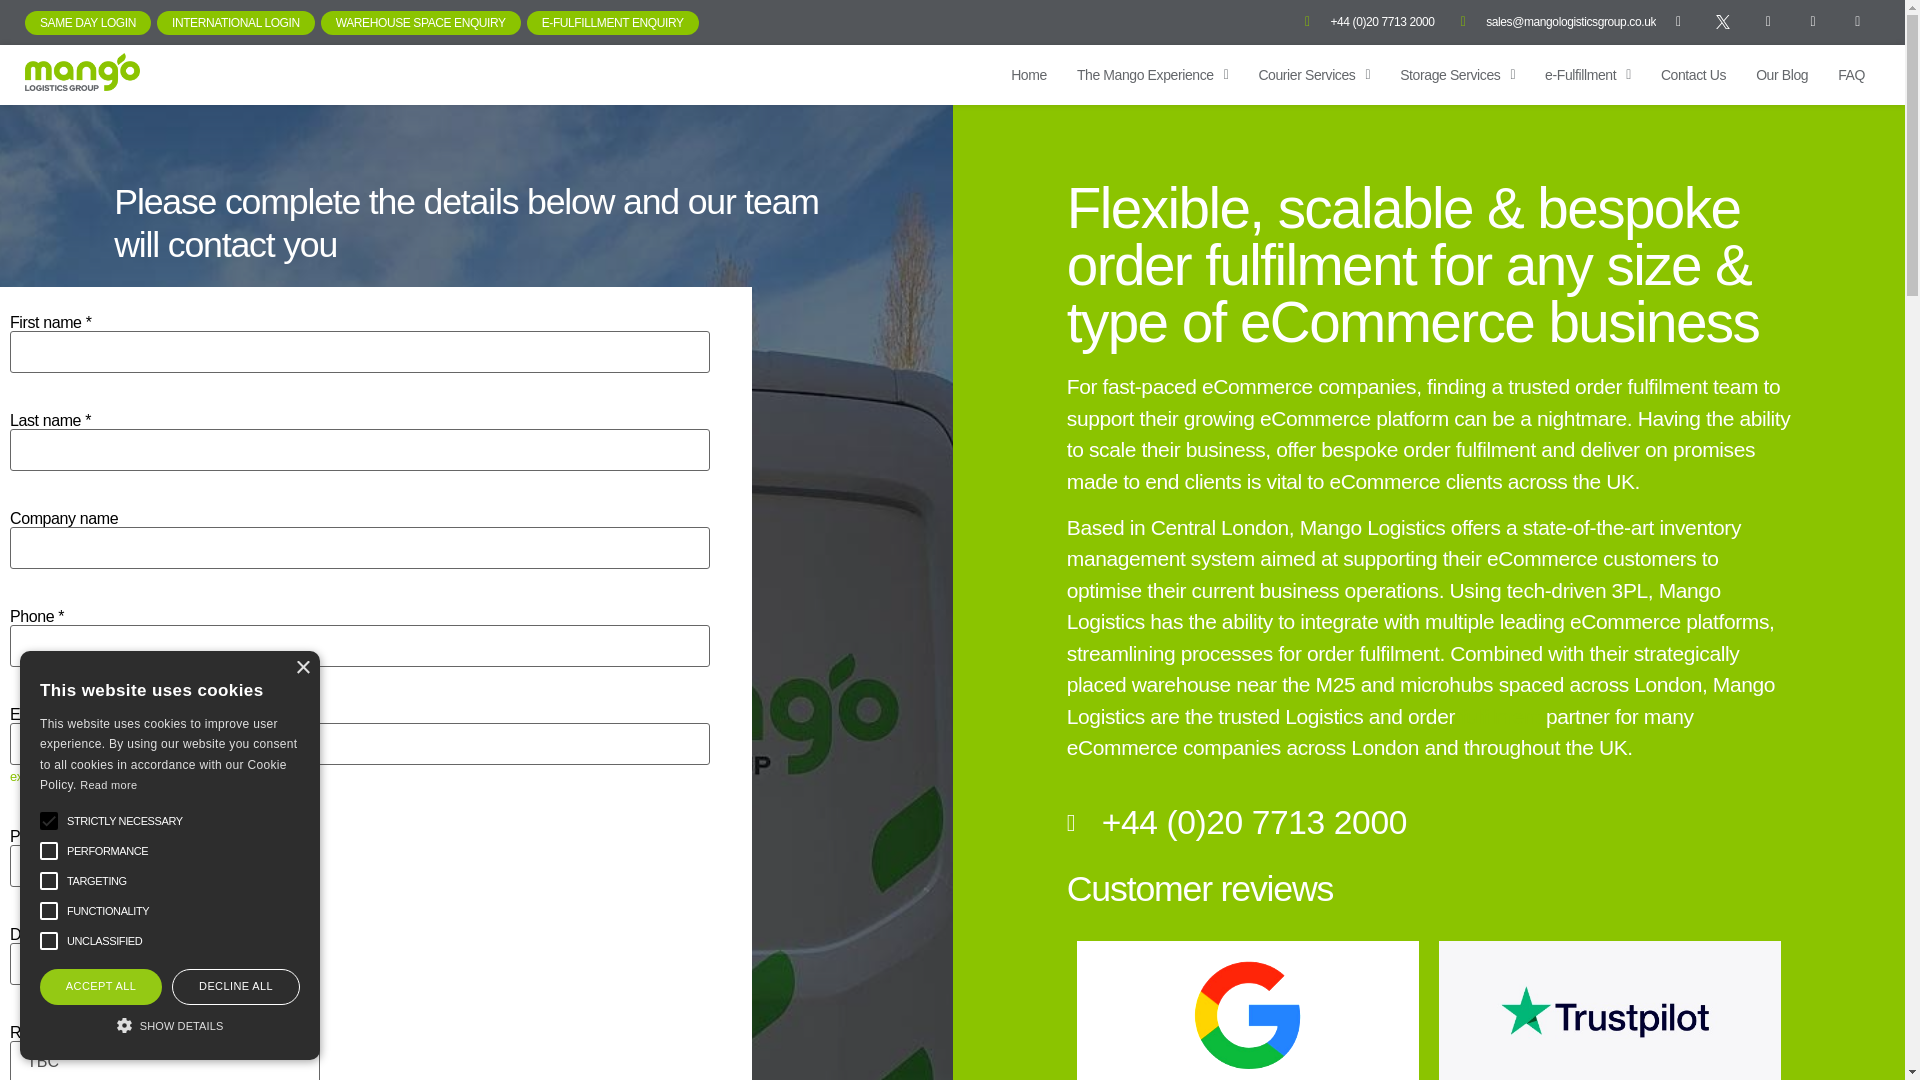 The image size is (1920, 1080). Describe the element at coordinates (164, 865) in the screenshot. I see `---- ---` at that location.